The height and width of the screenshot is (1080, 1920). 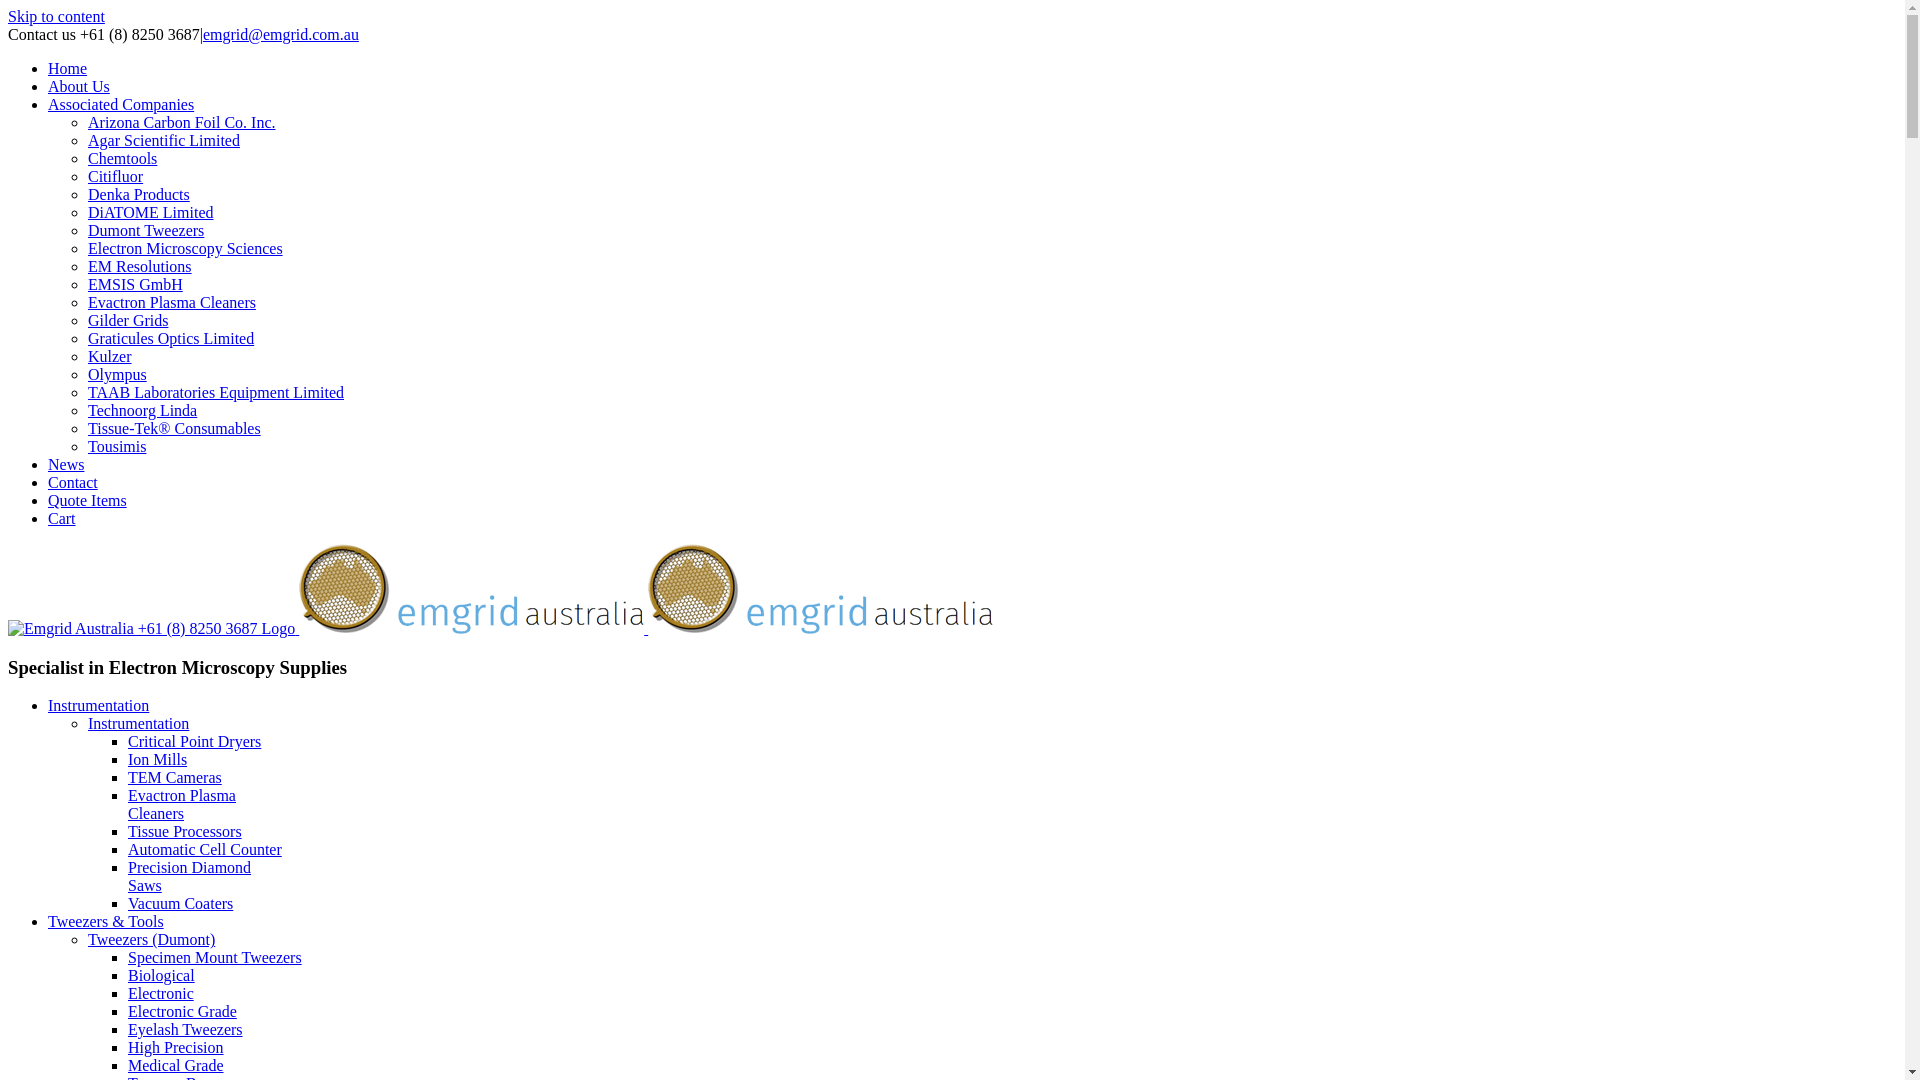 What do you see at coordinates (194, 742) in the screenshot?
I see `Critical Point Dryers` at bounding box center [194, 742].